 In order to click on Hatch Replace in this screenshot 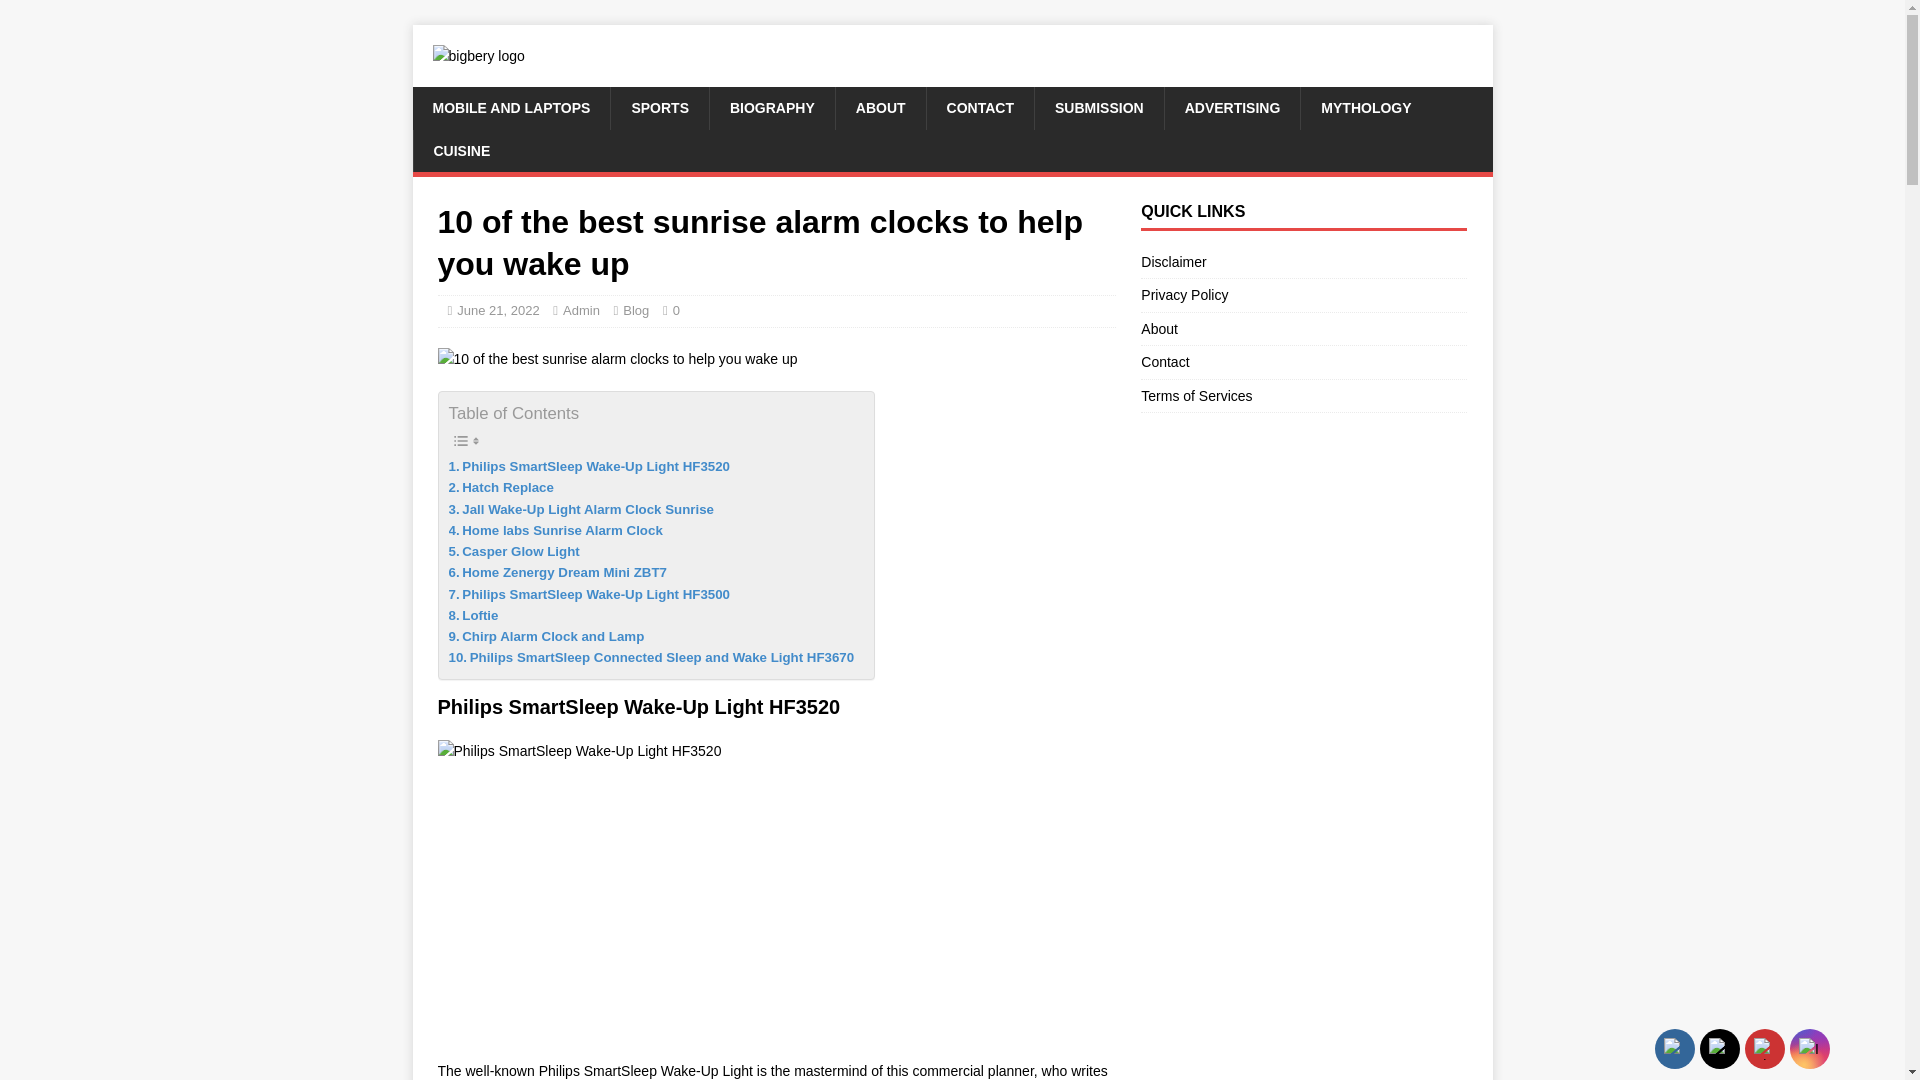, I will do `click(500, 487)`.